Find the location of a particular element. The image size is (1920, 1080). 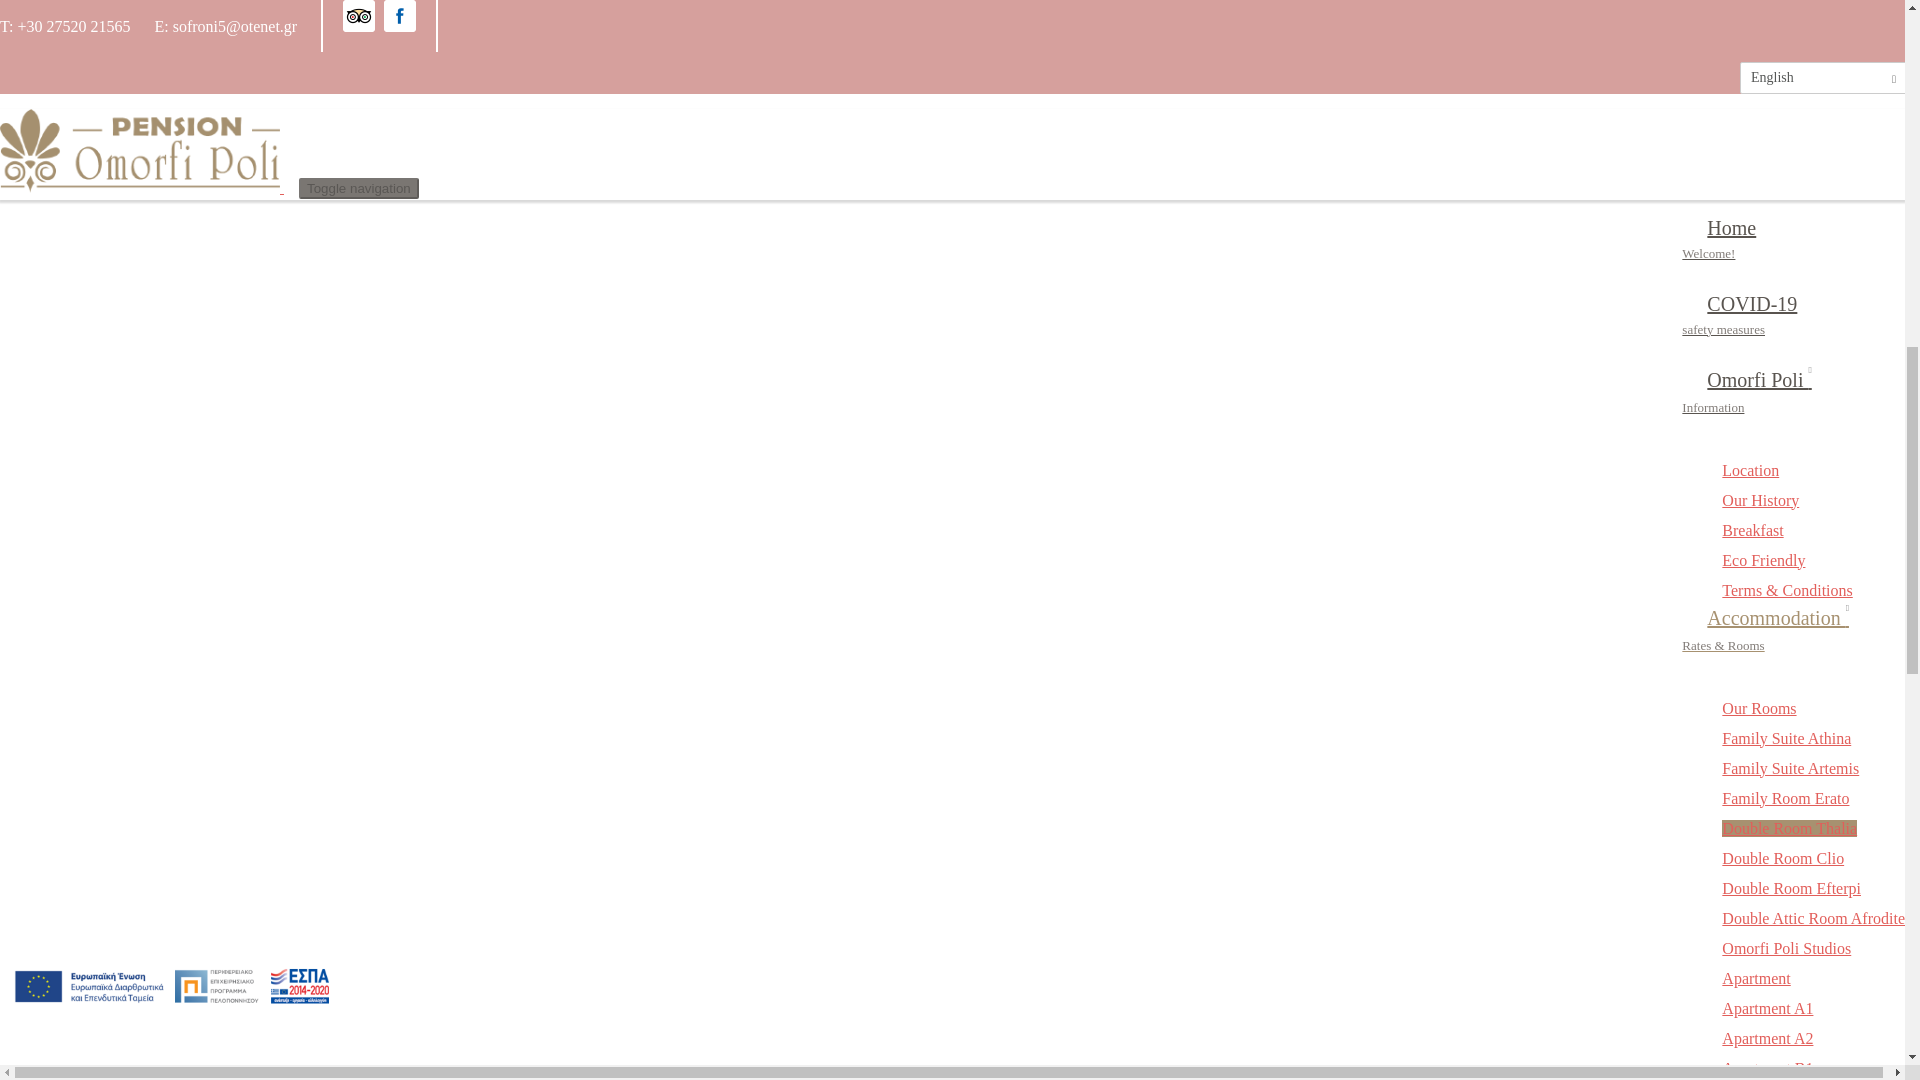

Nights is located at coordinates (124, 337).